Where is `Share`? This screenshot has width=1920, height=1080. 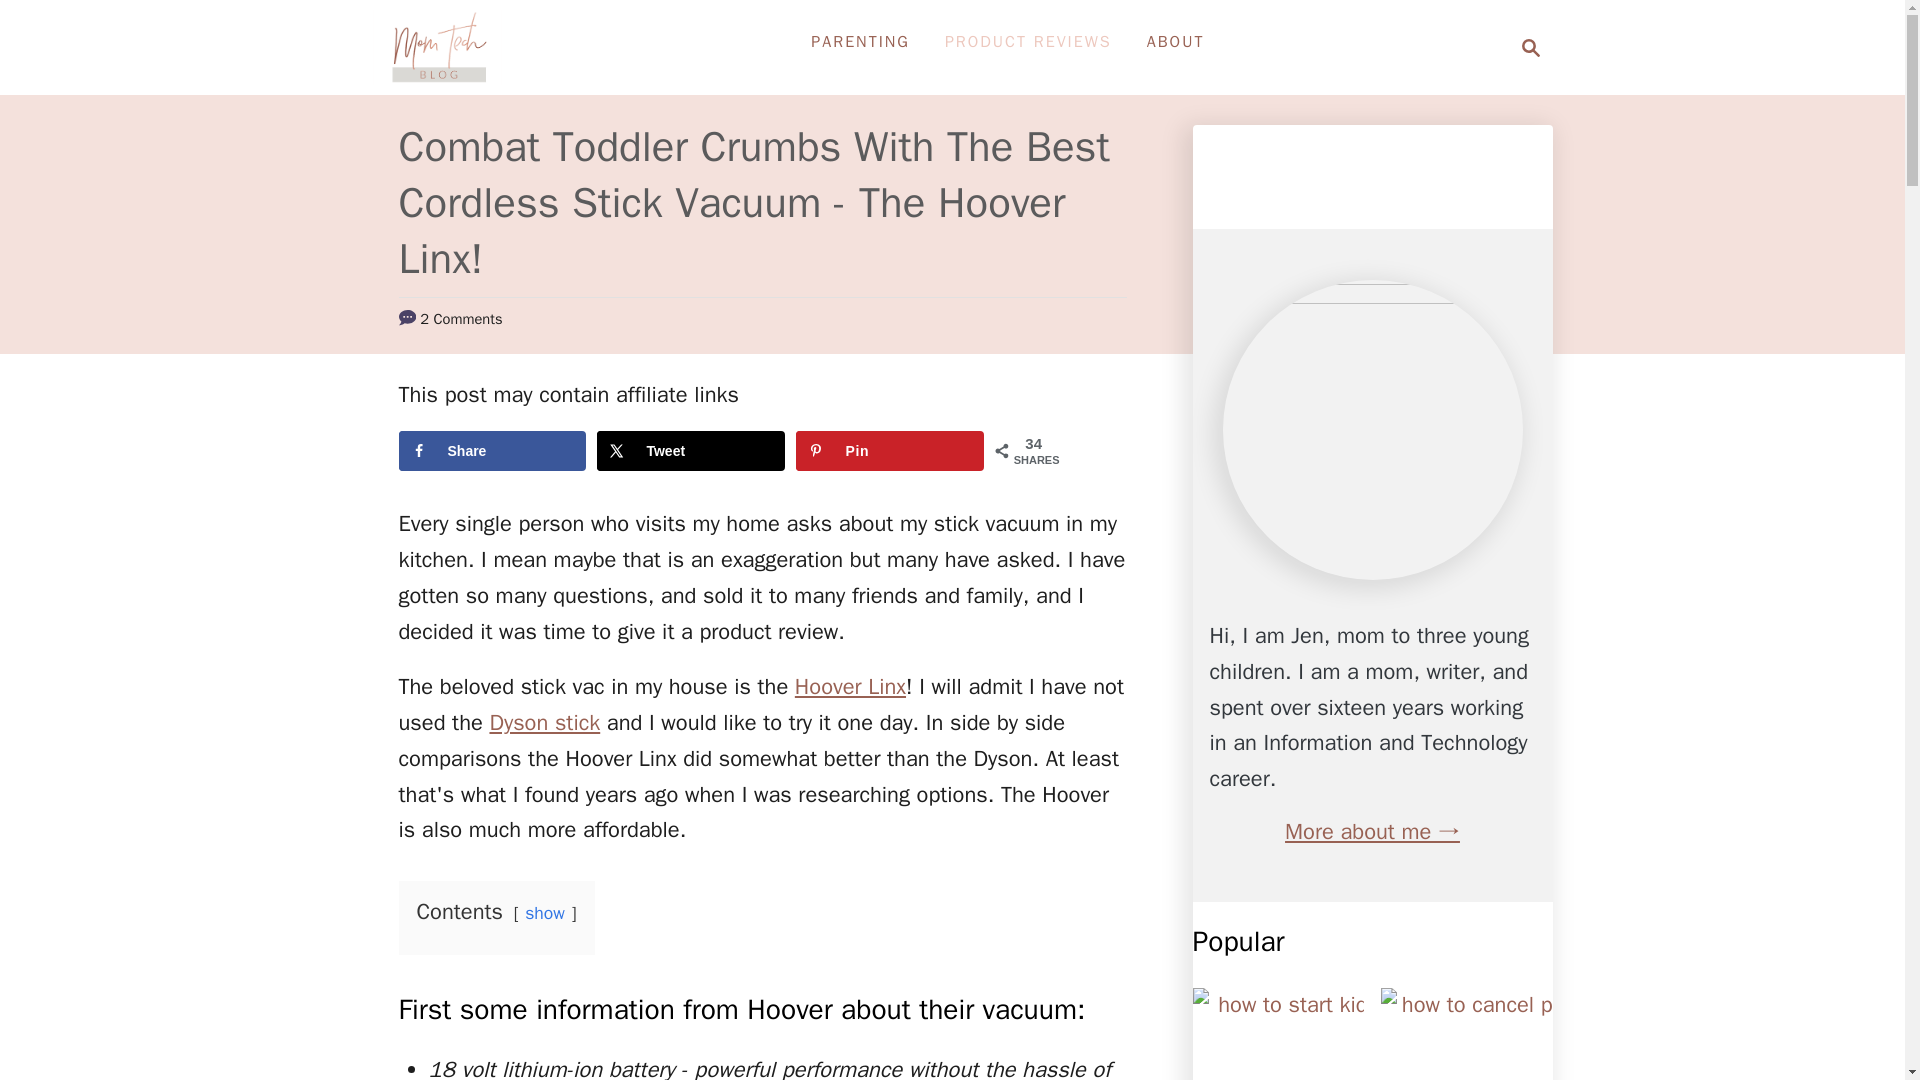
Share is located at coordinates (491, 450).